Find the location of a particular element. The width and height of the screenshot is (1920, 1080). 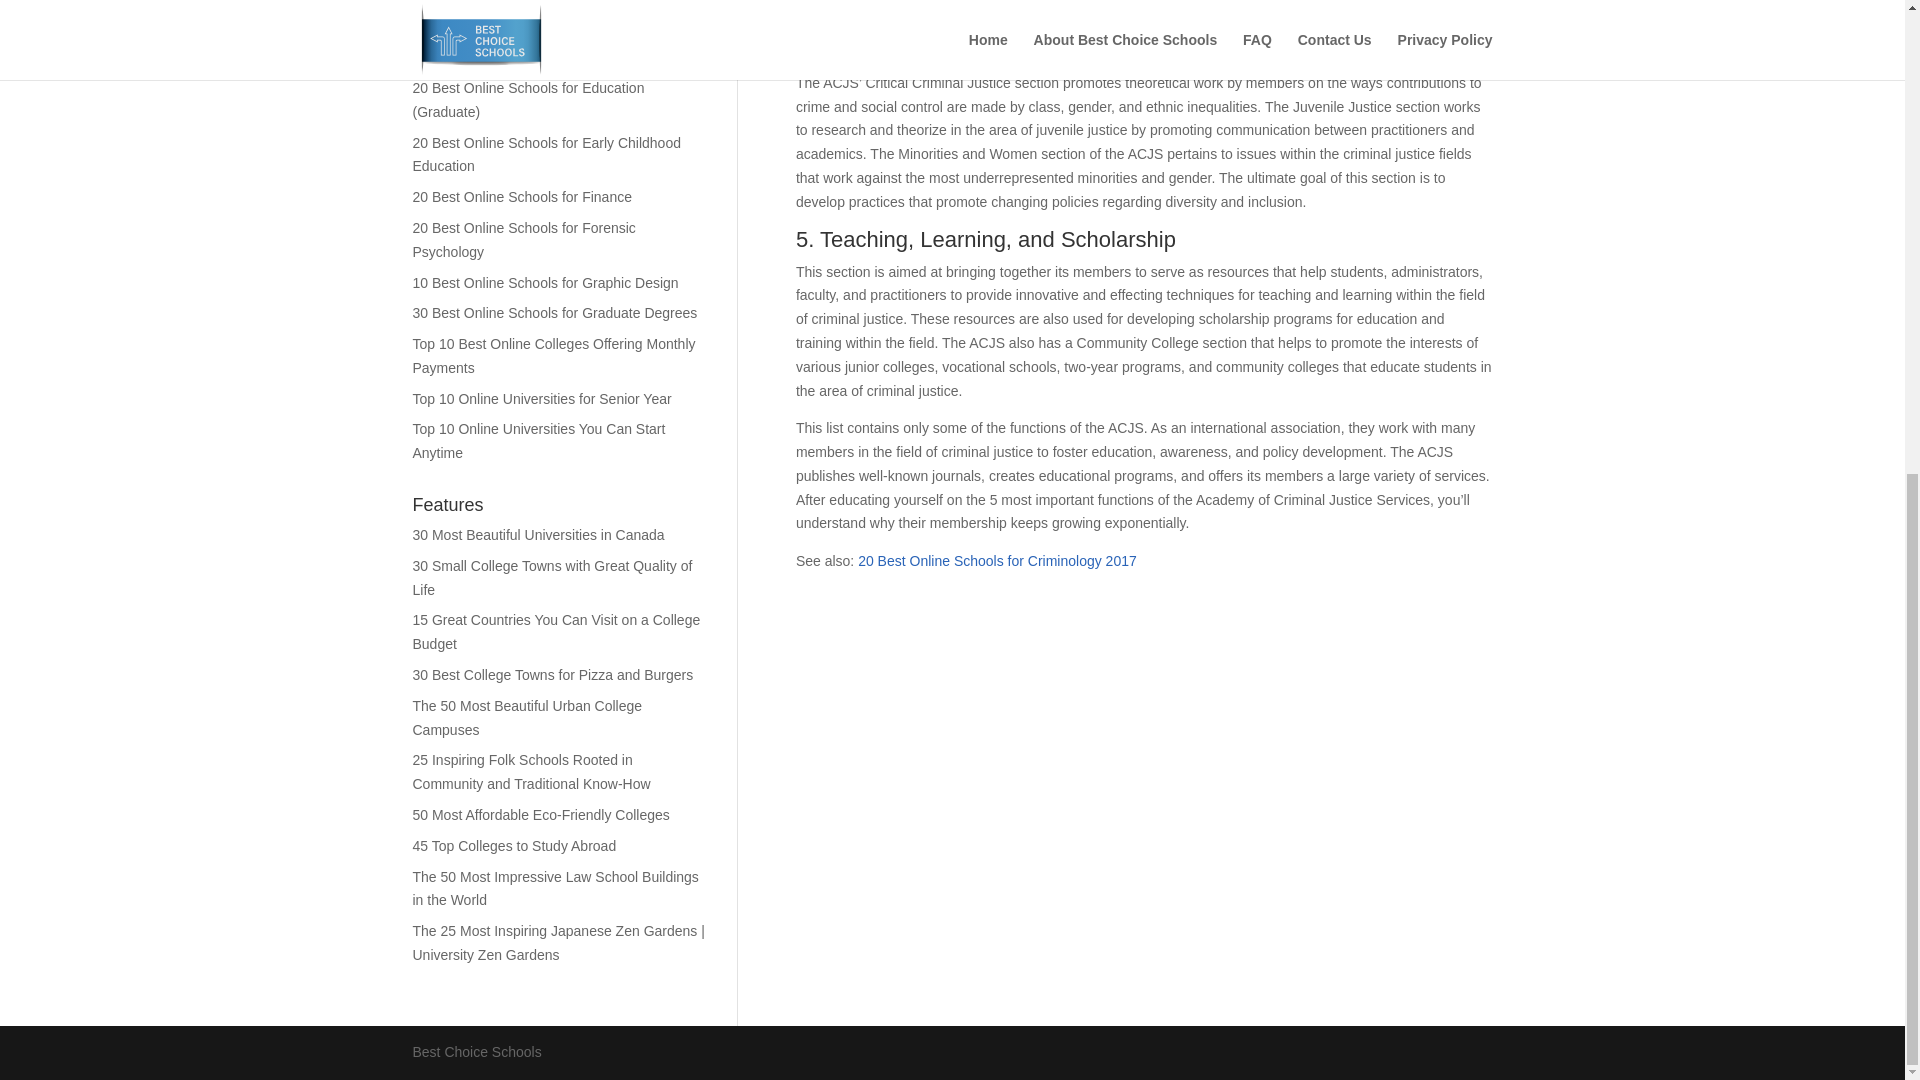

20 Best Online Schools for Criminology is located at coordinates (534, 26).